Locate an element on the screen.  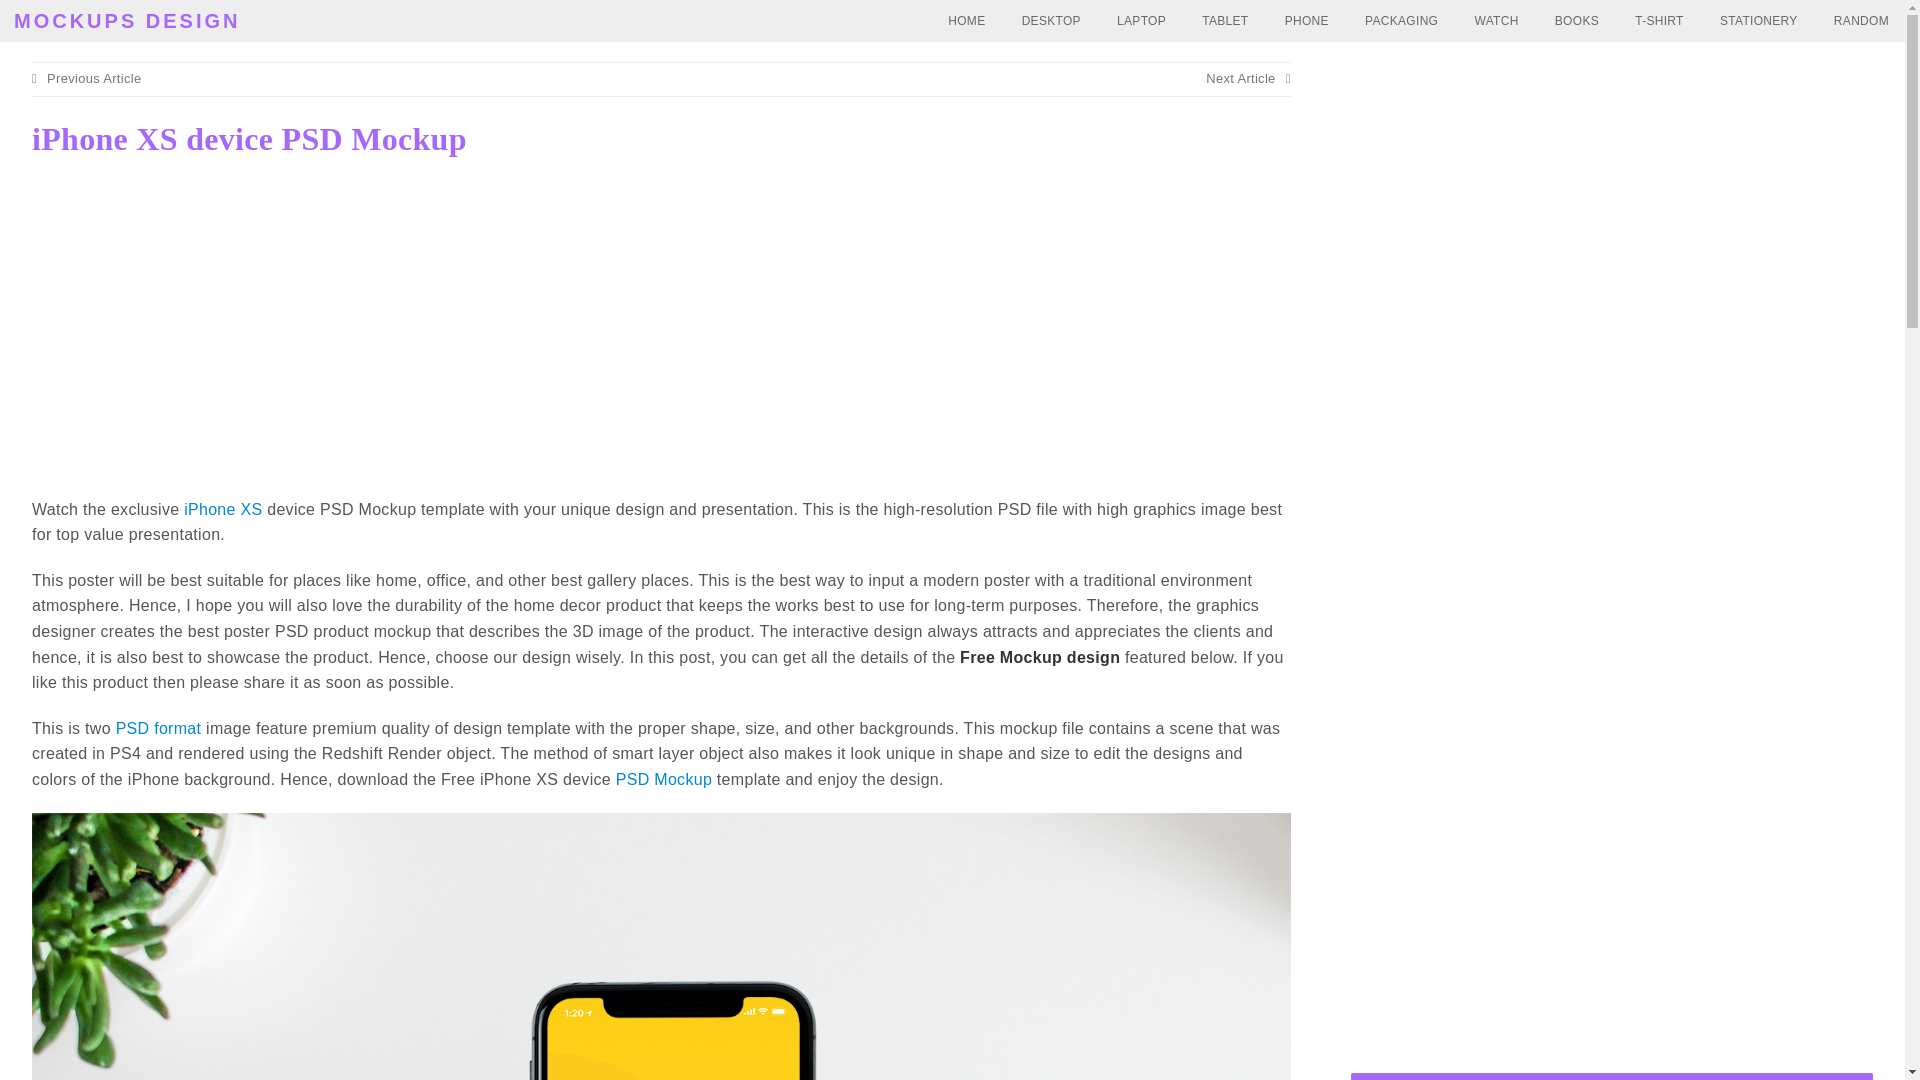
MOCKUPS DESIGN is located at coordinates (126, 20).